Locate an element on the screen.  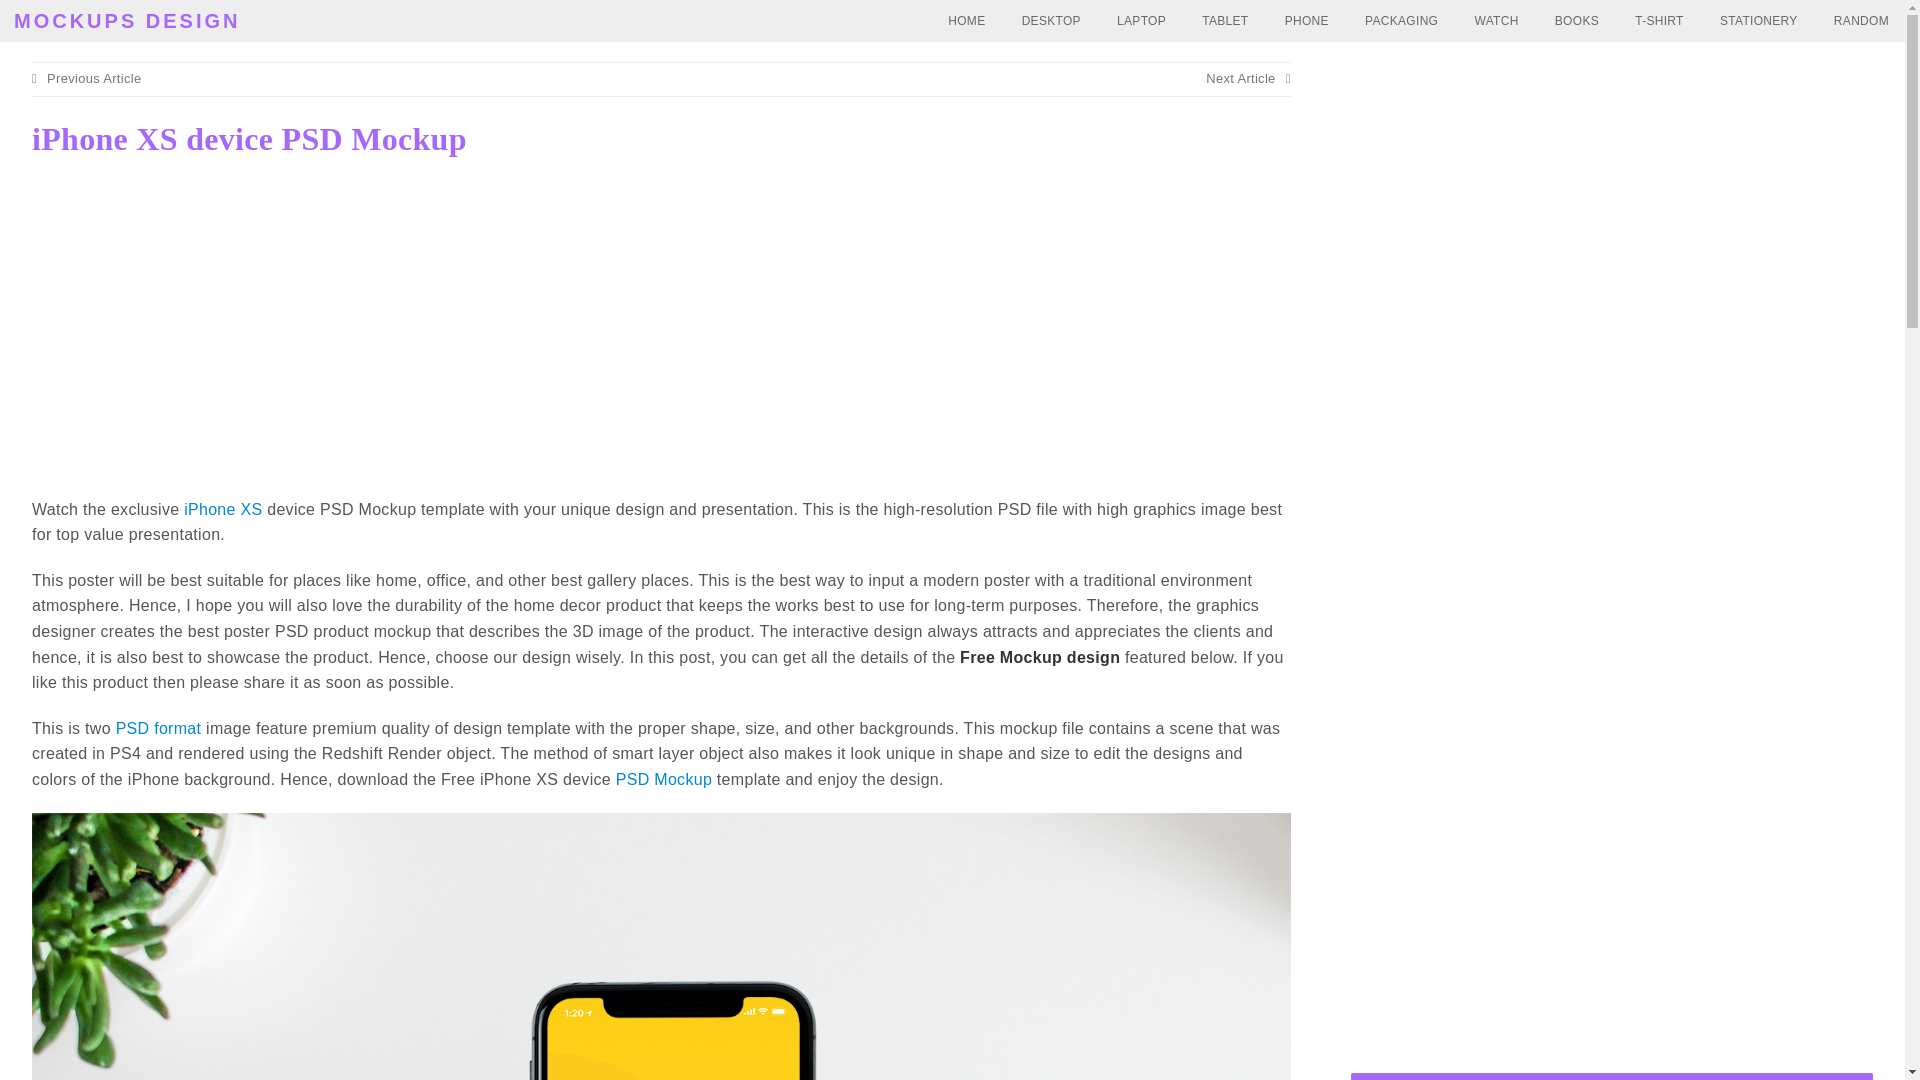
MOCKUPS DESIGN is located at coordinates (126, 20).